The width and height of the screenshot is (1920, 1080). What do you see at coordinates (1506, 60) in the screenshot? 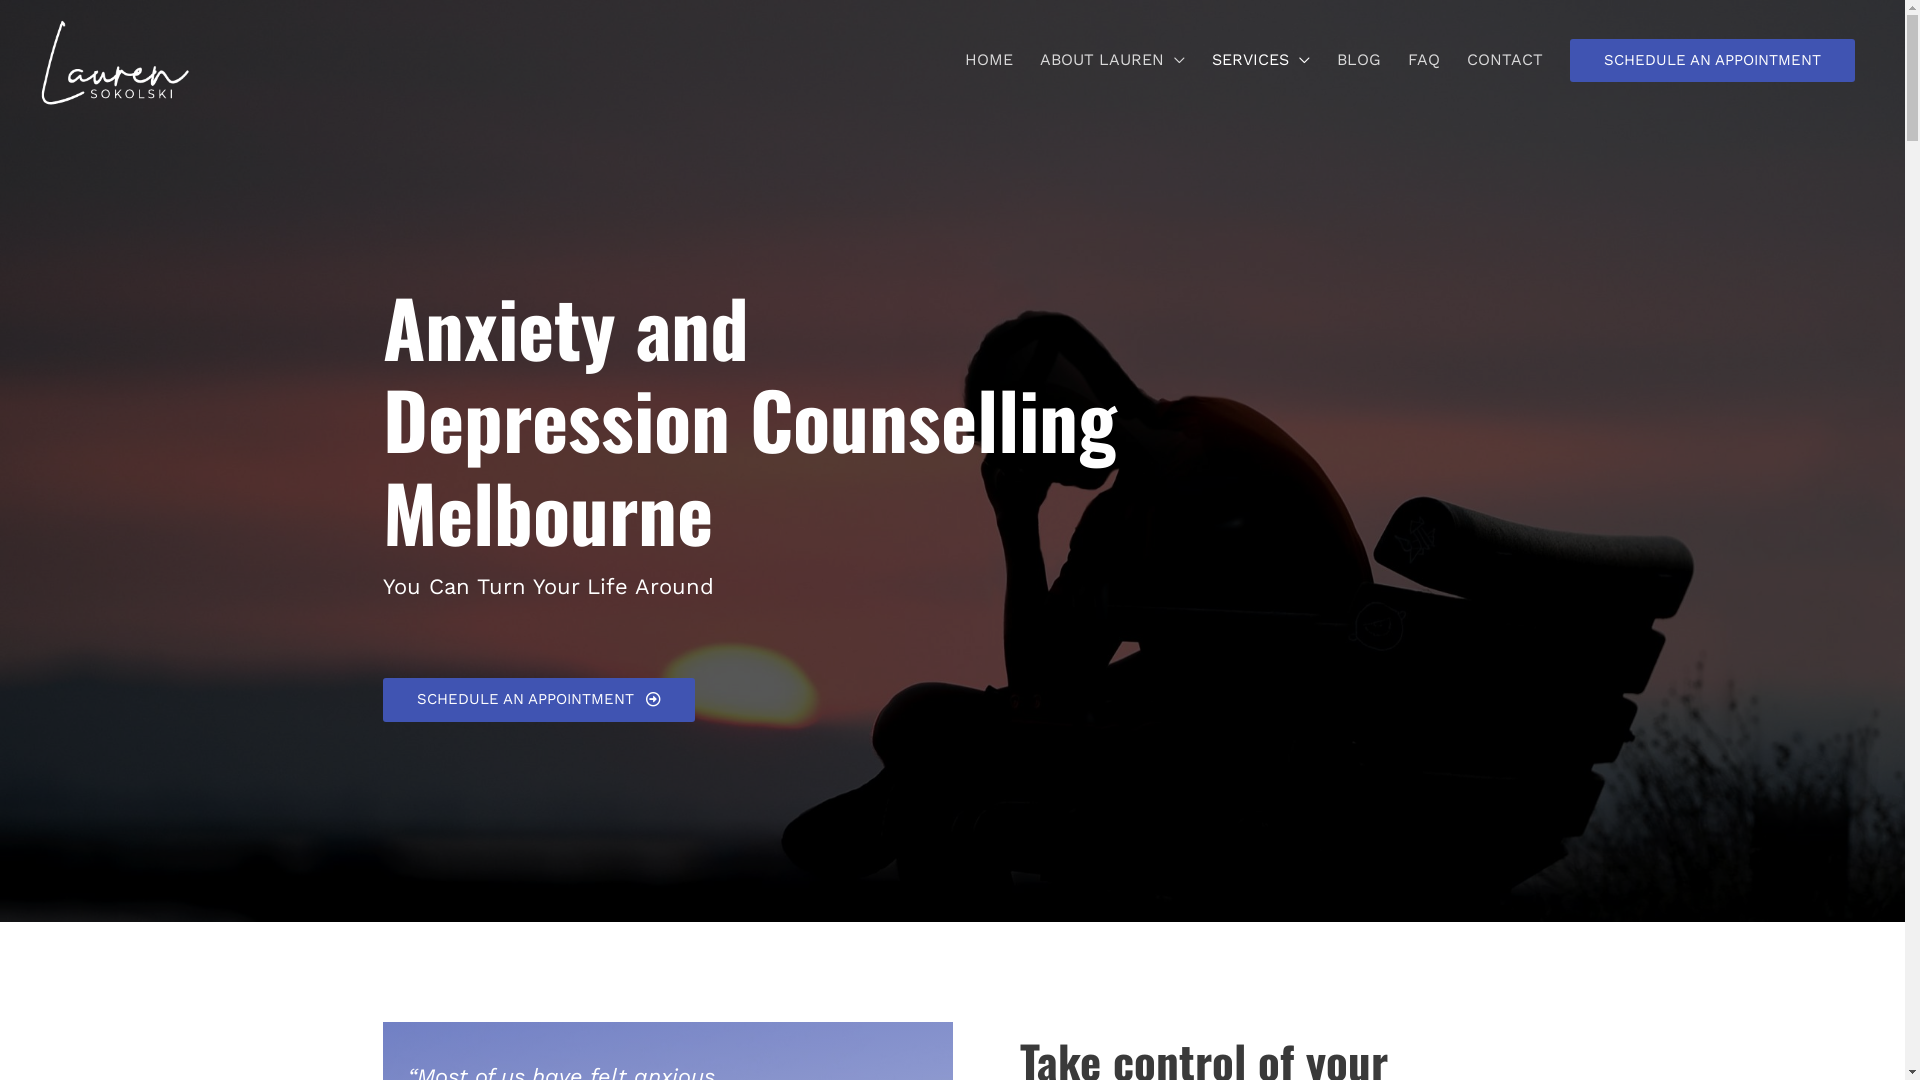
I see `CONTACT` at bounding box center [1506, 60].